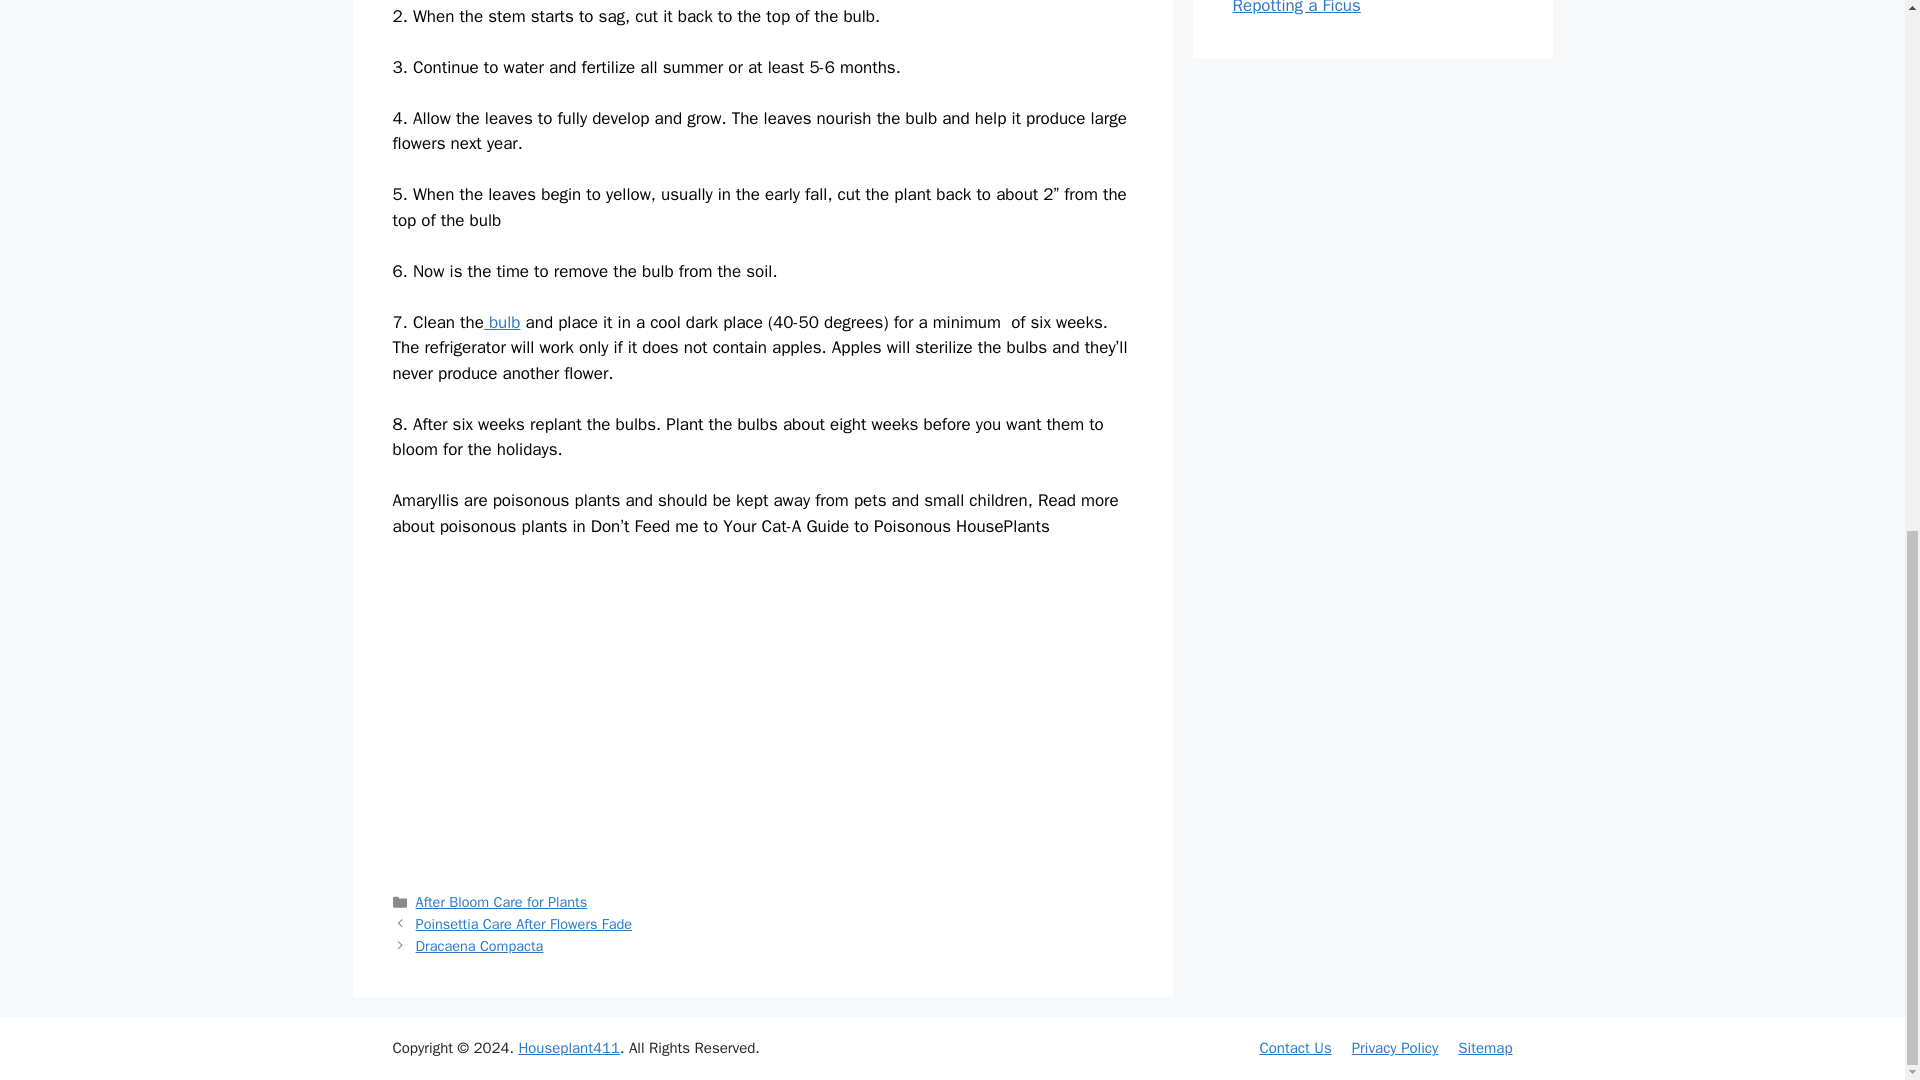 The width and height of the screenshot is (1920, 1080). Describe the element at coordinates (1394, 1048) in the screenshot. I see `Privacy Policy` at that location.